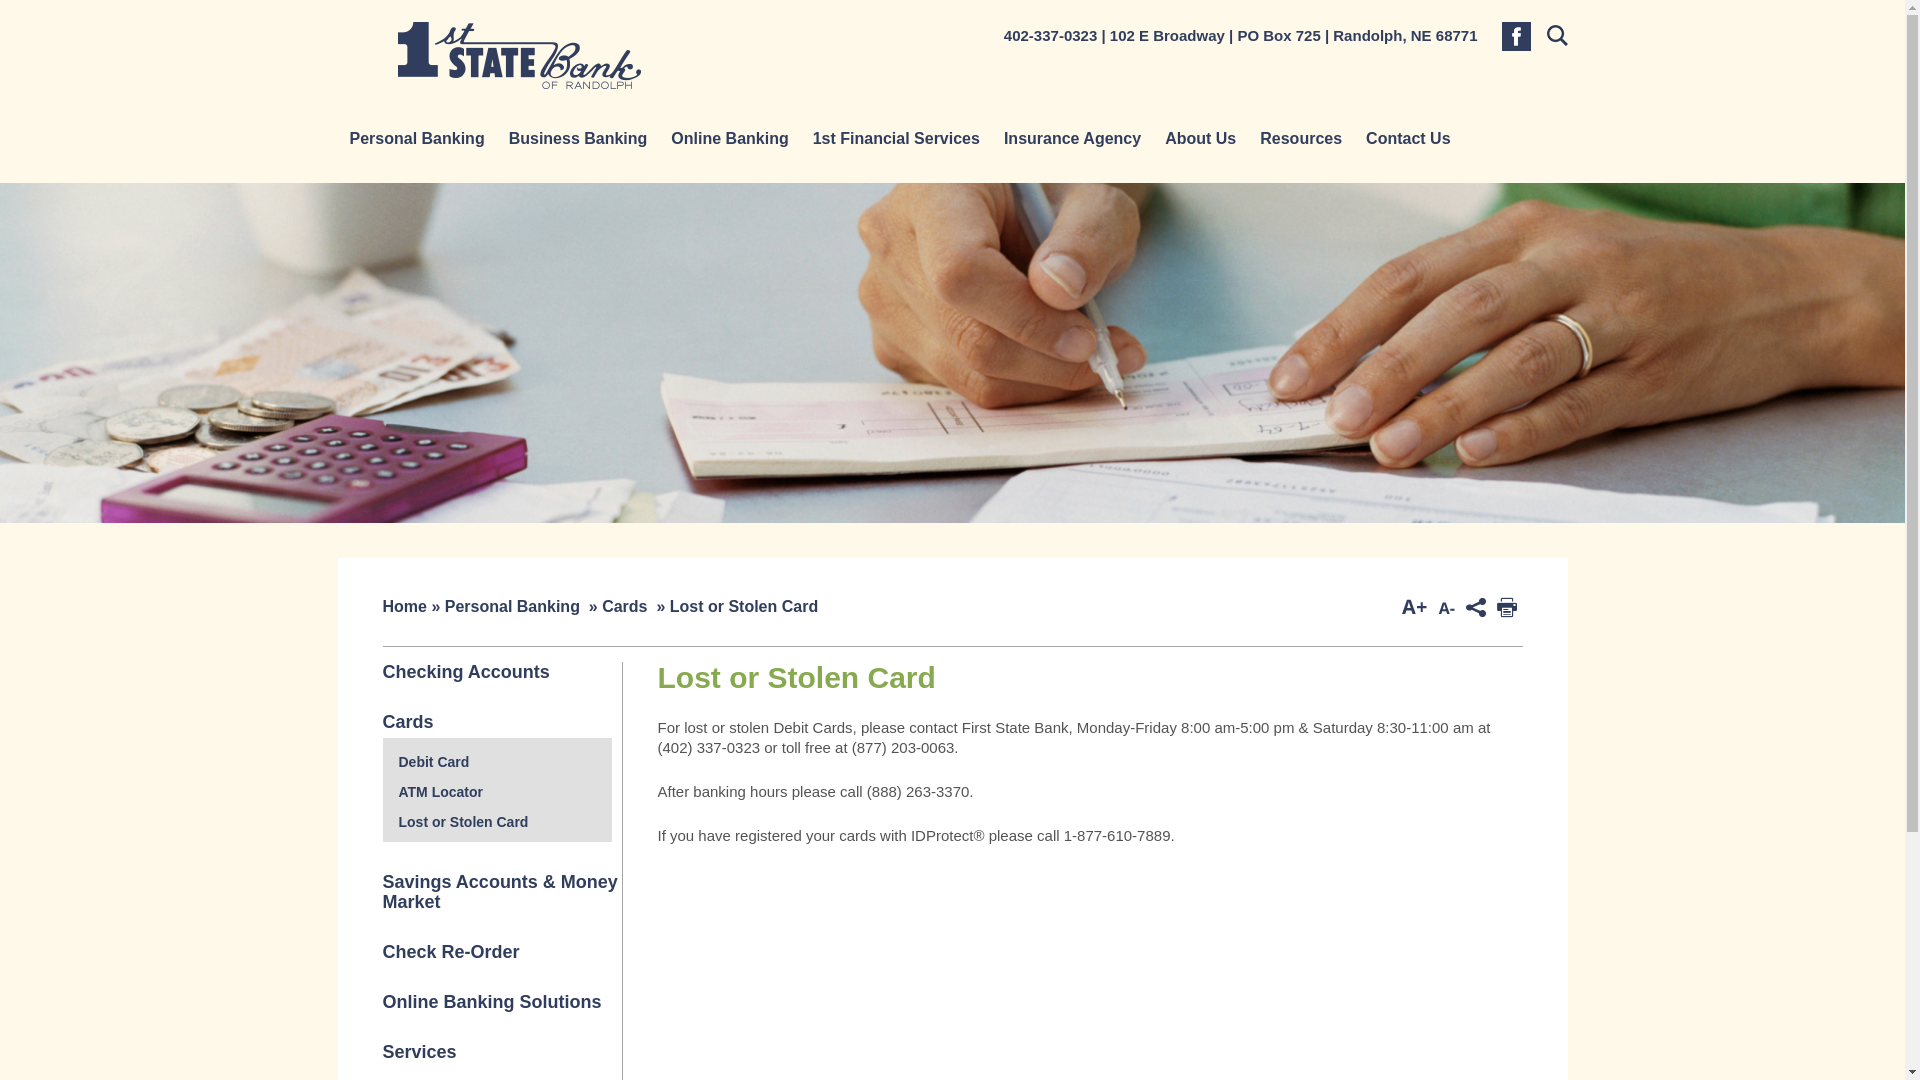 Image resolution: width=1920 pixels, height=1080 pixels. What do you see at coordinates (1408, 138) in the screenshot?
I see `Contact Us` at bounding box center [1408, 138].